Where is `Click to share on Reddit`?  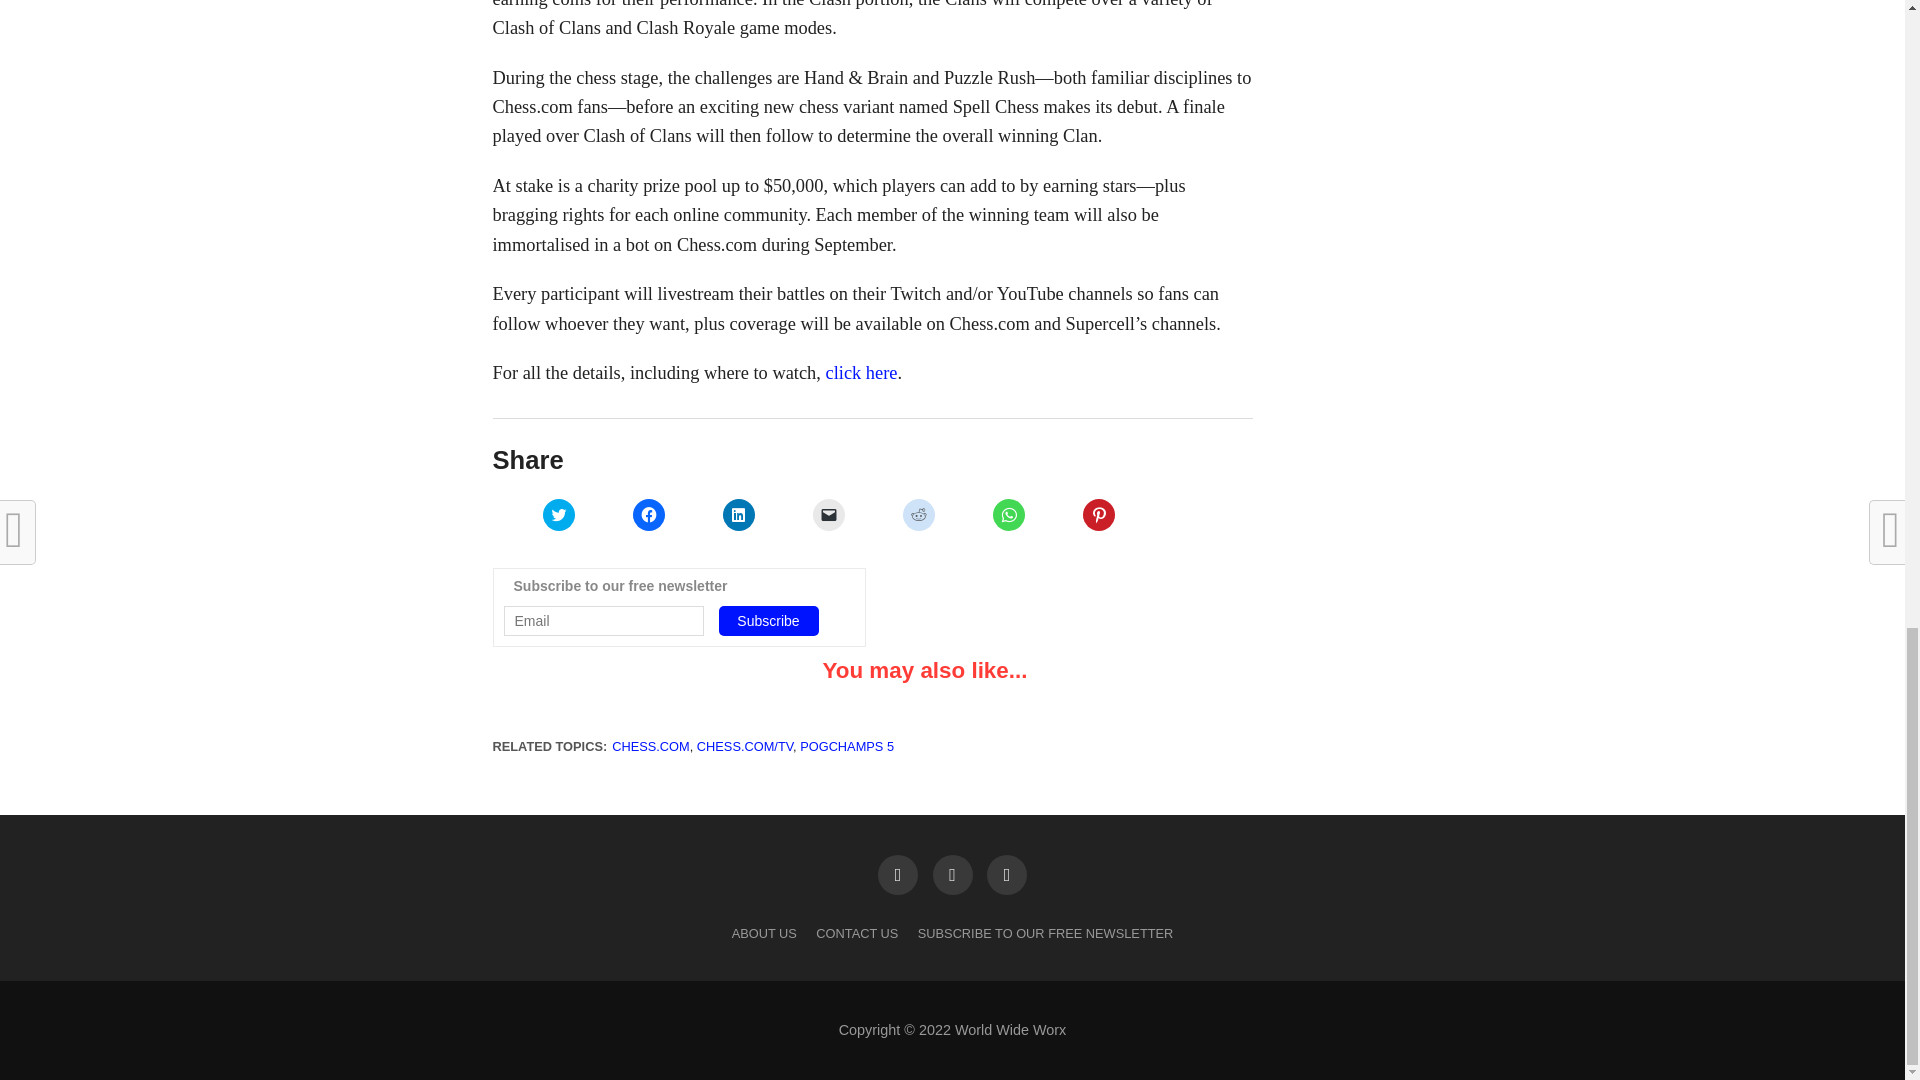 Click to share on Reddit is located at coordinates (918, 514).